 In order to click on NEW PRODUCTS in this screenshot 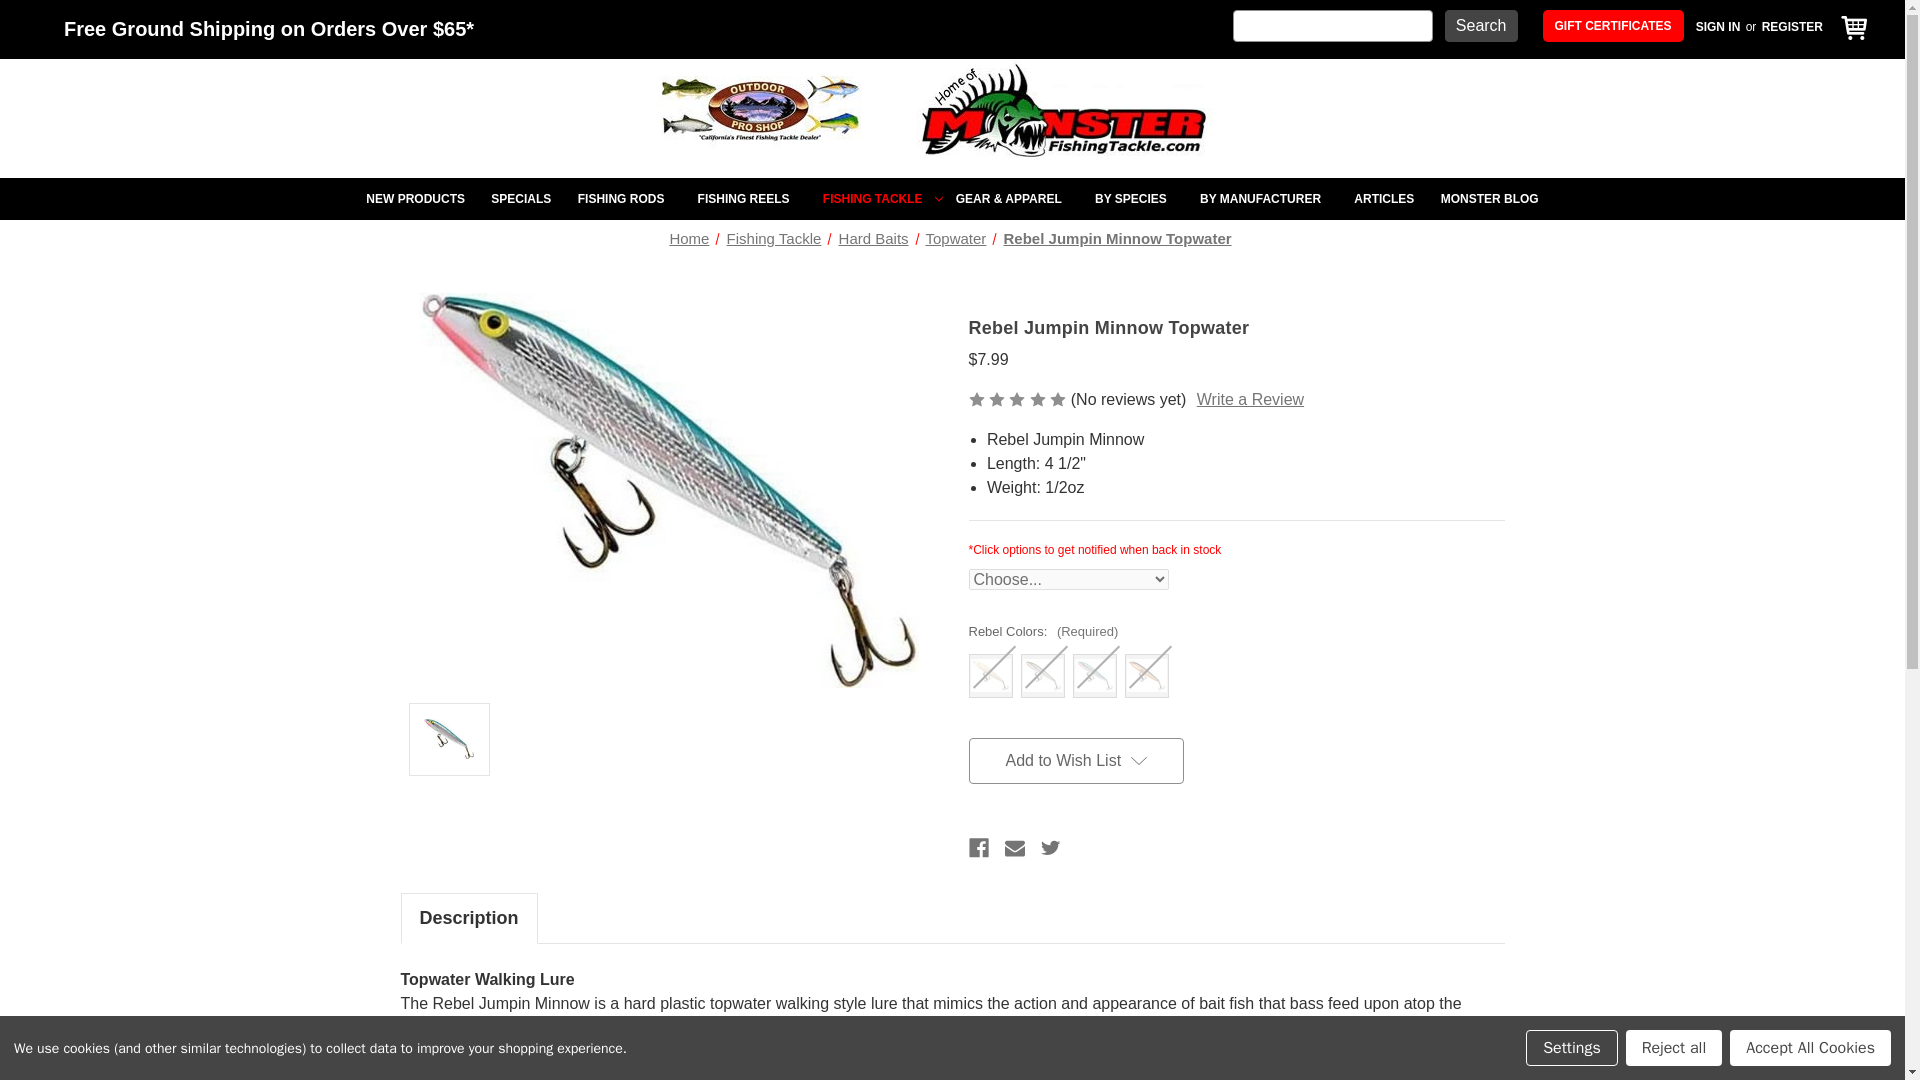, I will do `click(416, 199)`.